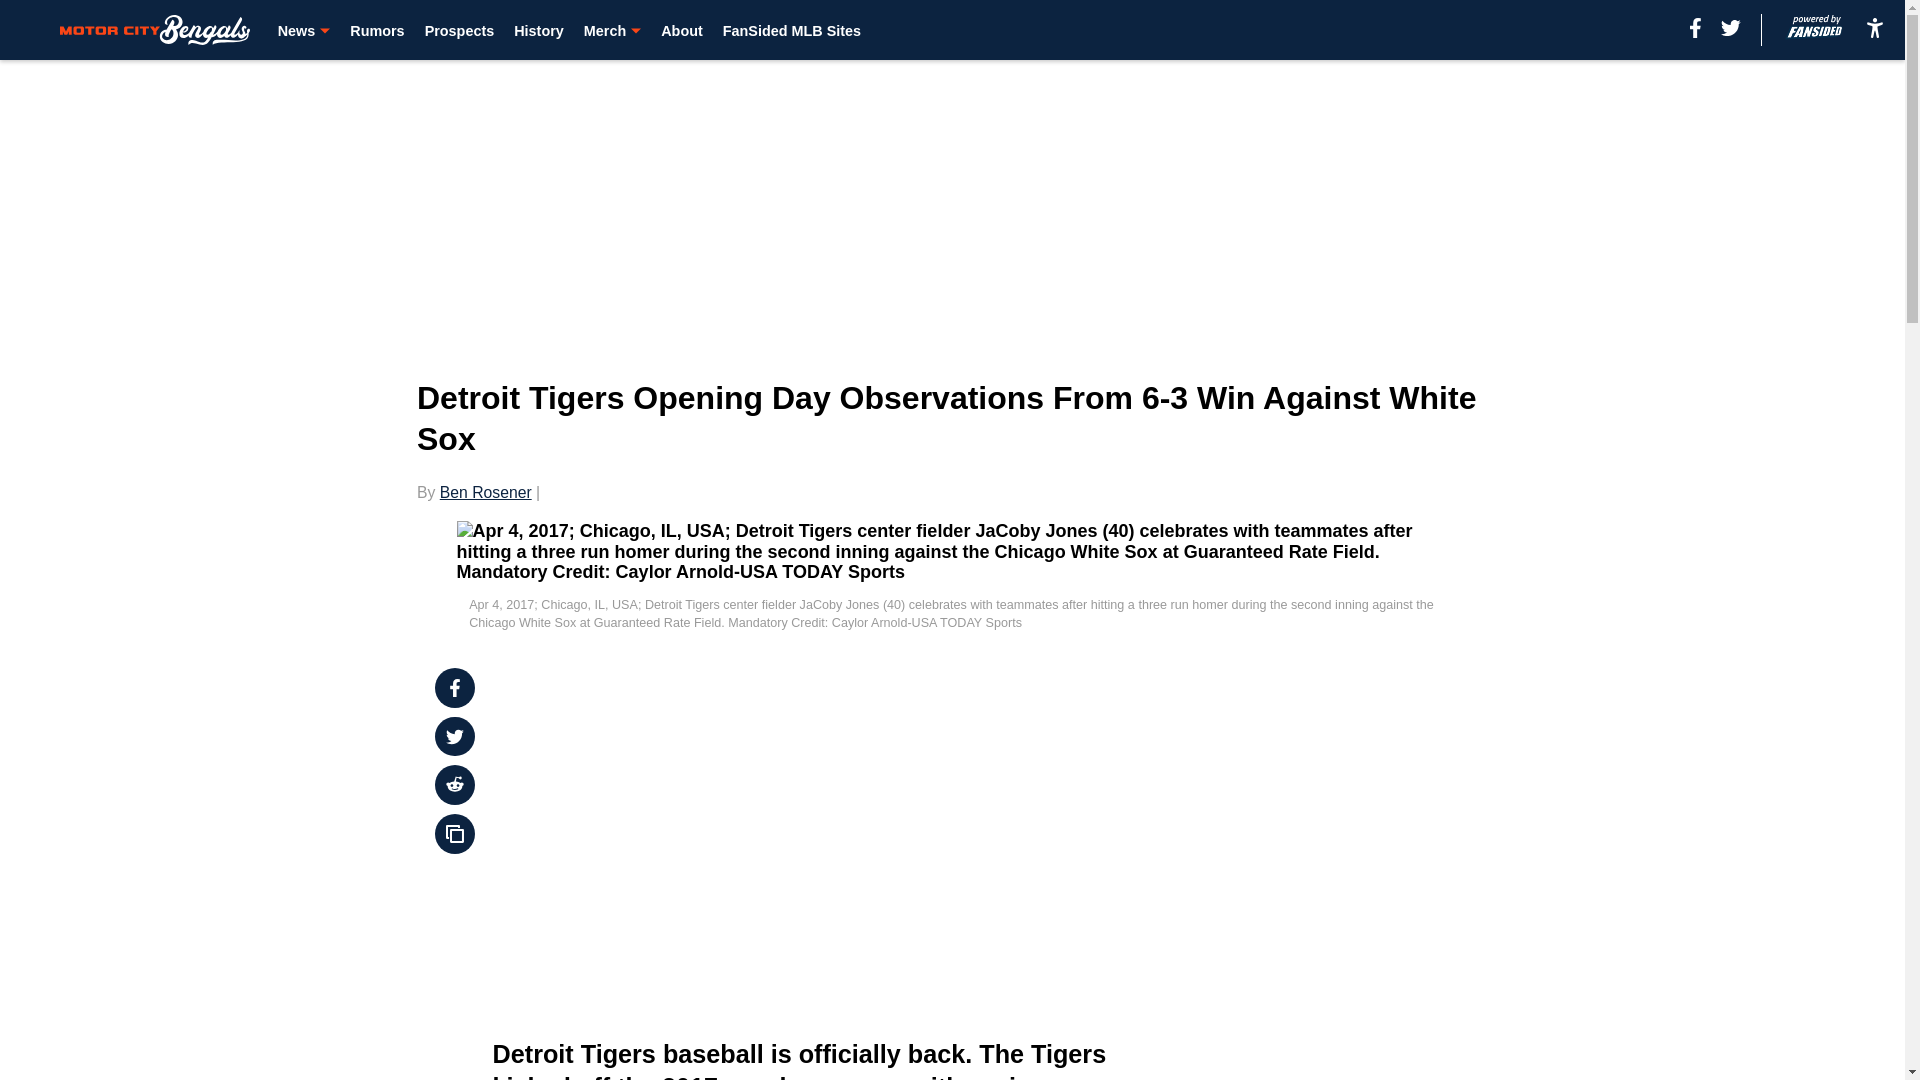 The height and width of the screenshot is (1080, 1920). I want to click on About, so click(681, 30).